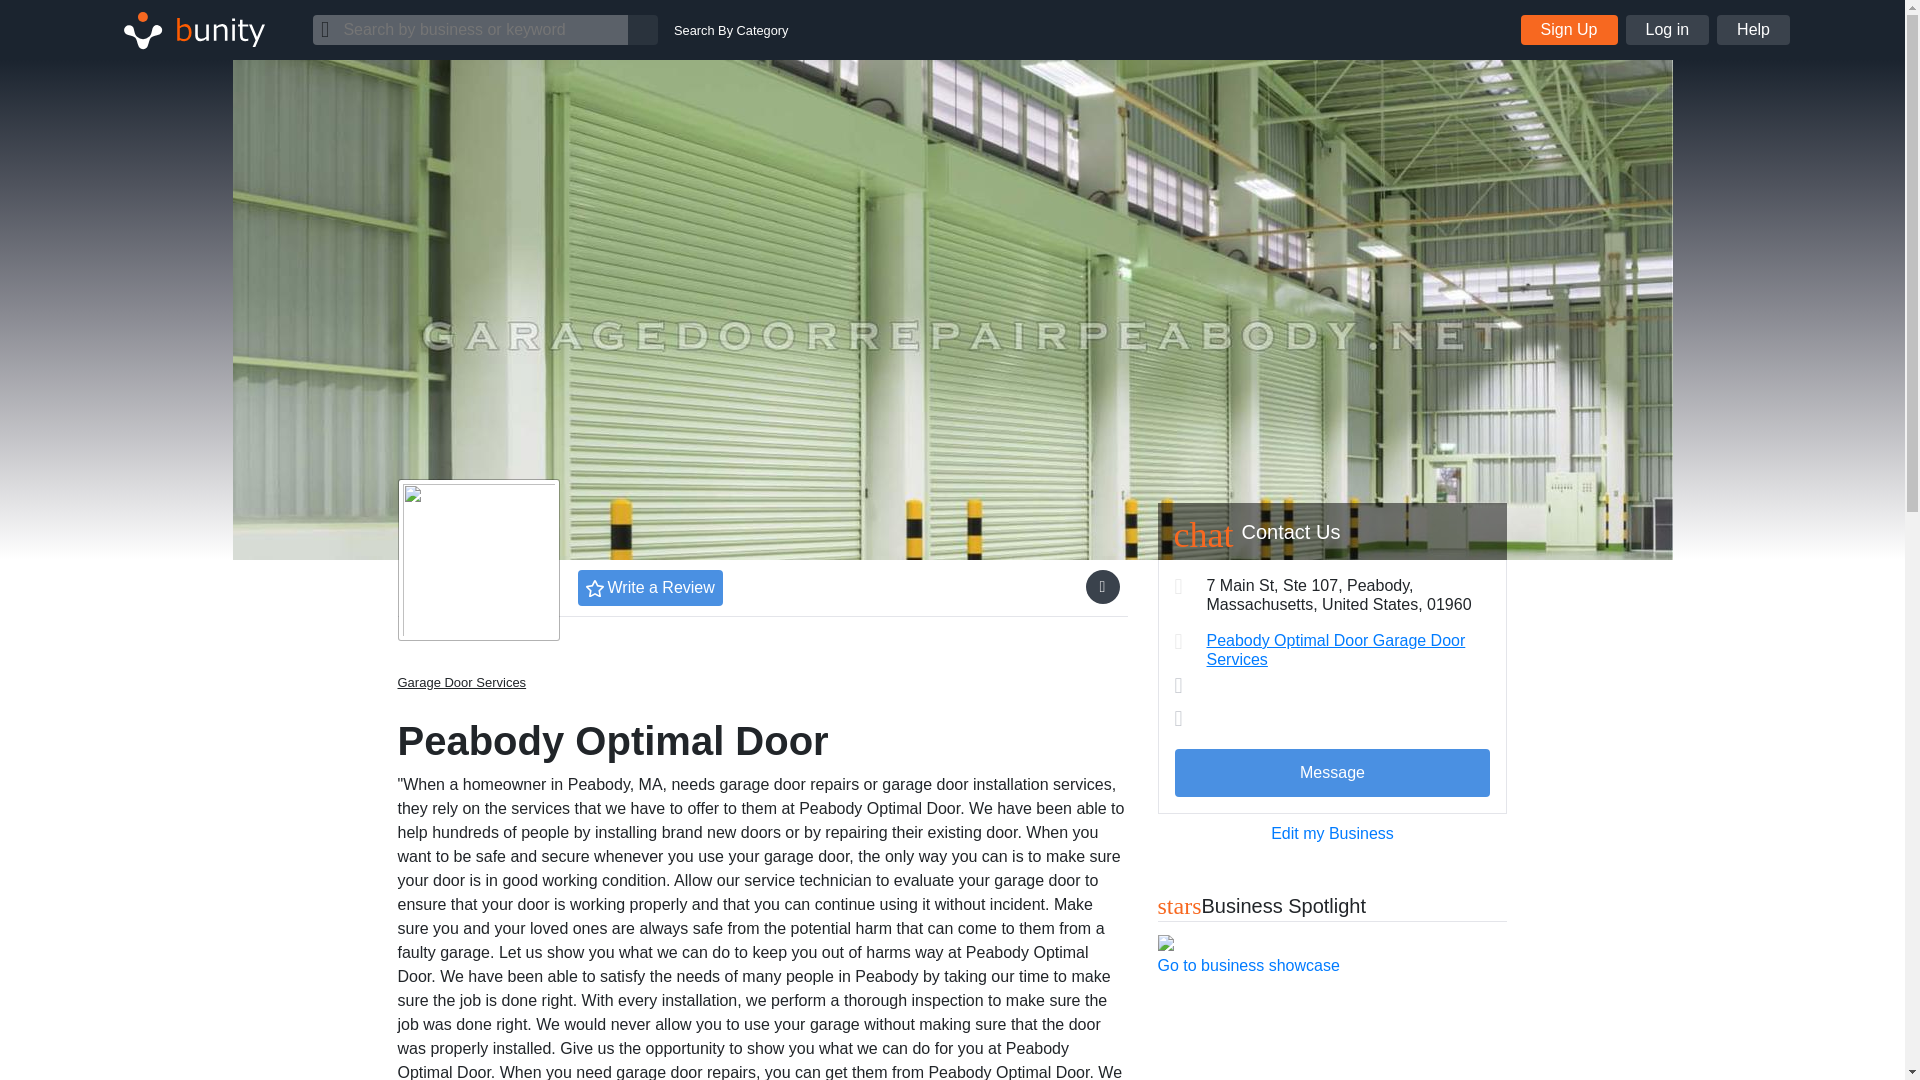 The image size is (1920, 1080). What do you see at coordinates (1332, 834) in the screenshot?
I see `Edit my Business` at bounding box center [1332, 834].